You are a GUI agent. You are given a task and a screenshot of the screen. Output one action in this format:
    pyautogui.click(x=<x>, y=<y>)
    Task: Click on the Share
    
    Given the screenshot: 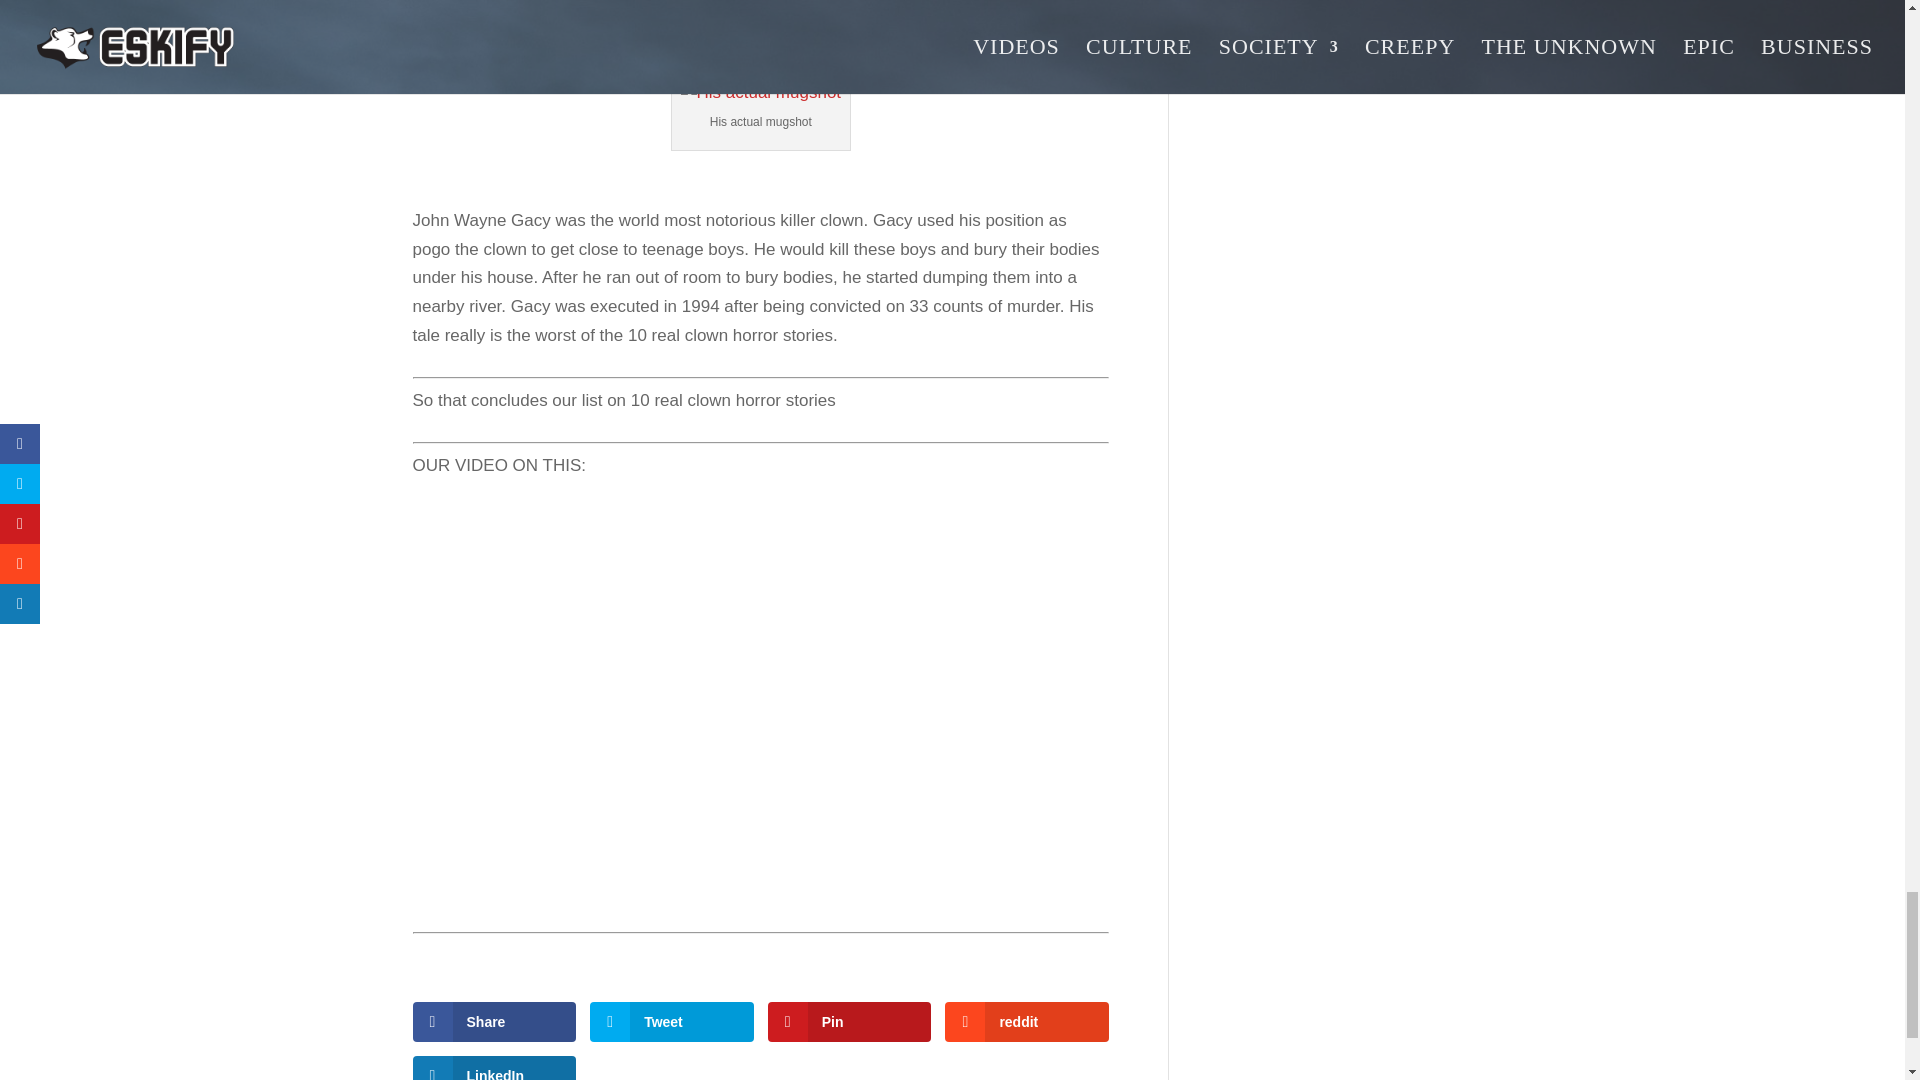 What is the action you would take?
    pyautogui.click(x=494, y=1022)
    